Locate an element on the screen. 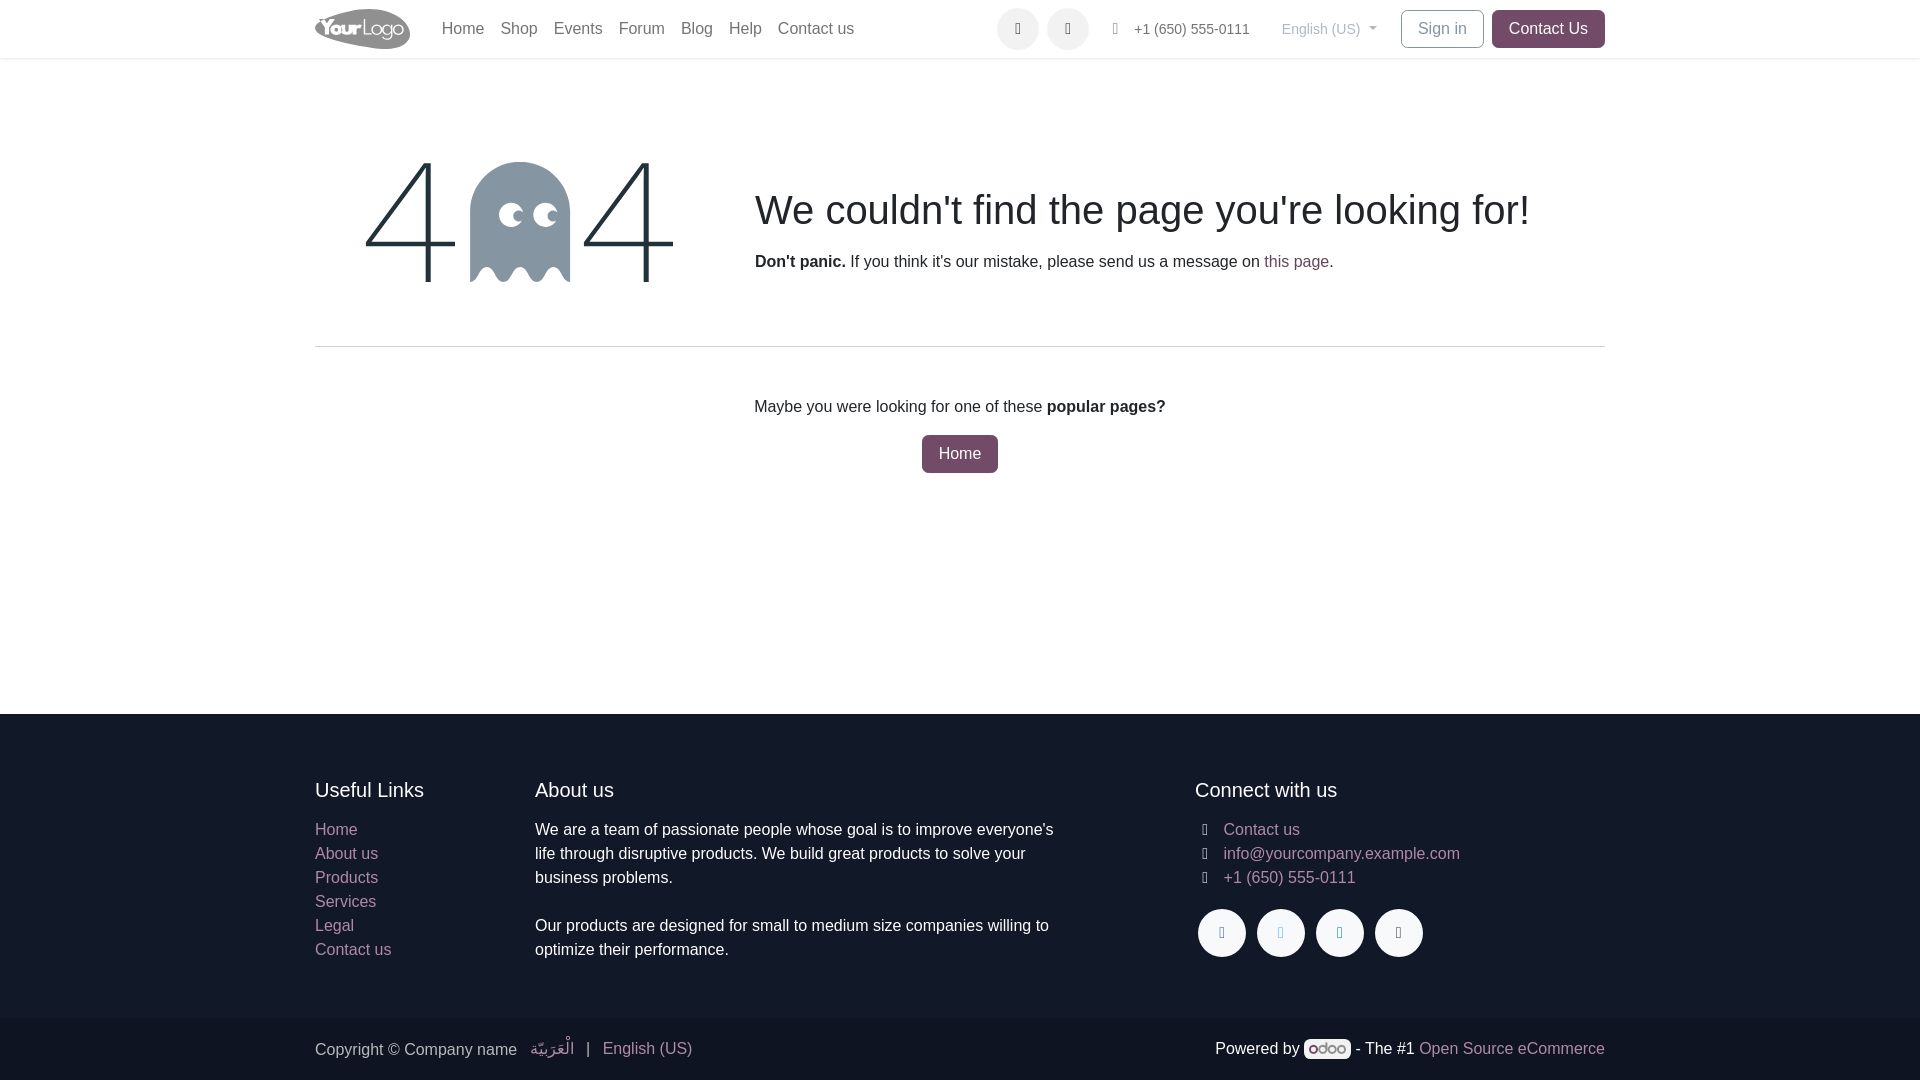  Shop is located at coordinates (518, 28).